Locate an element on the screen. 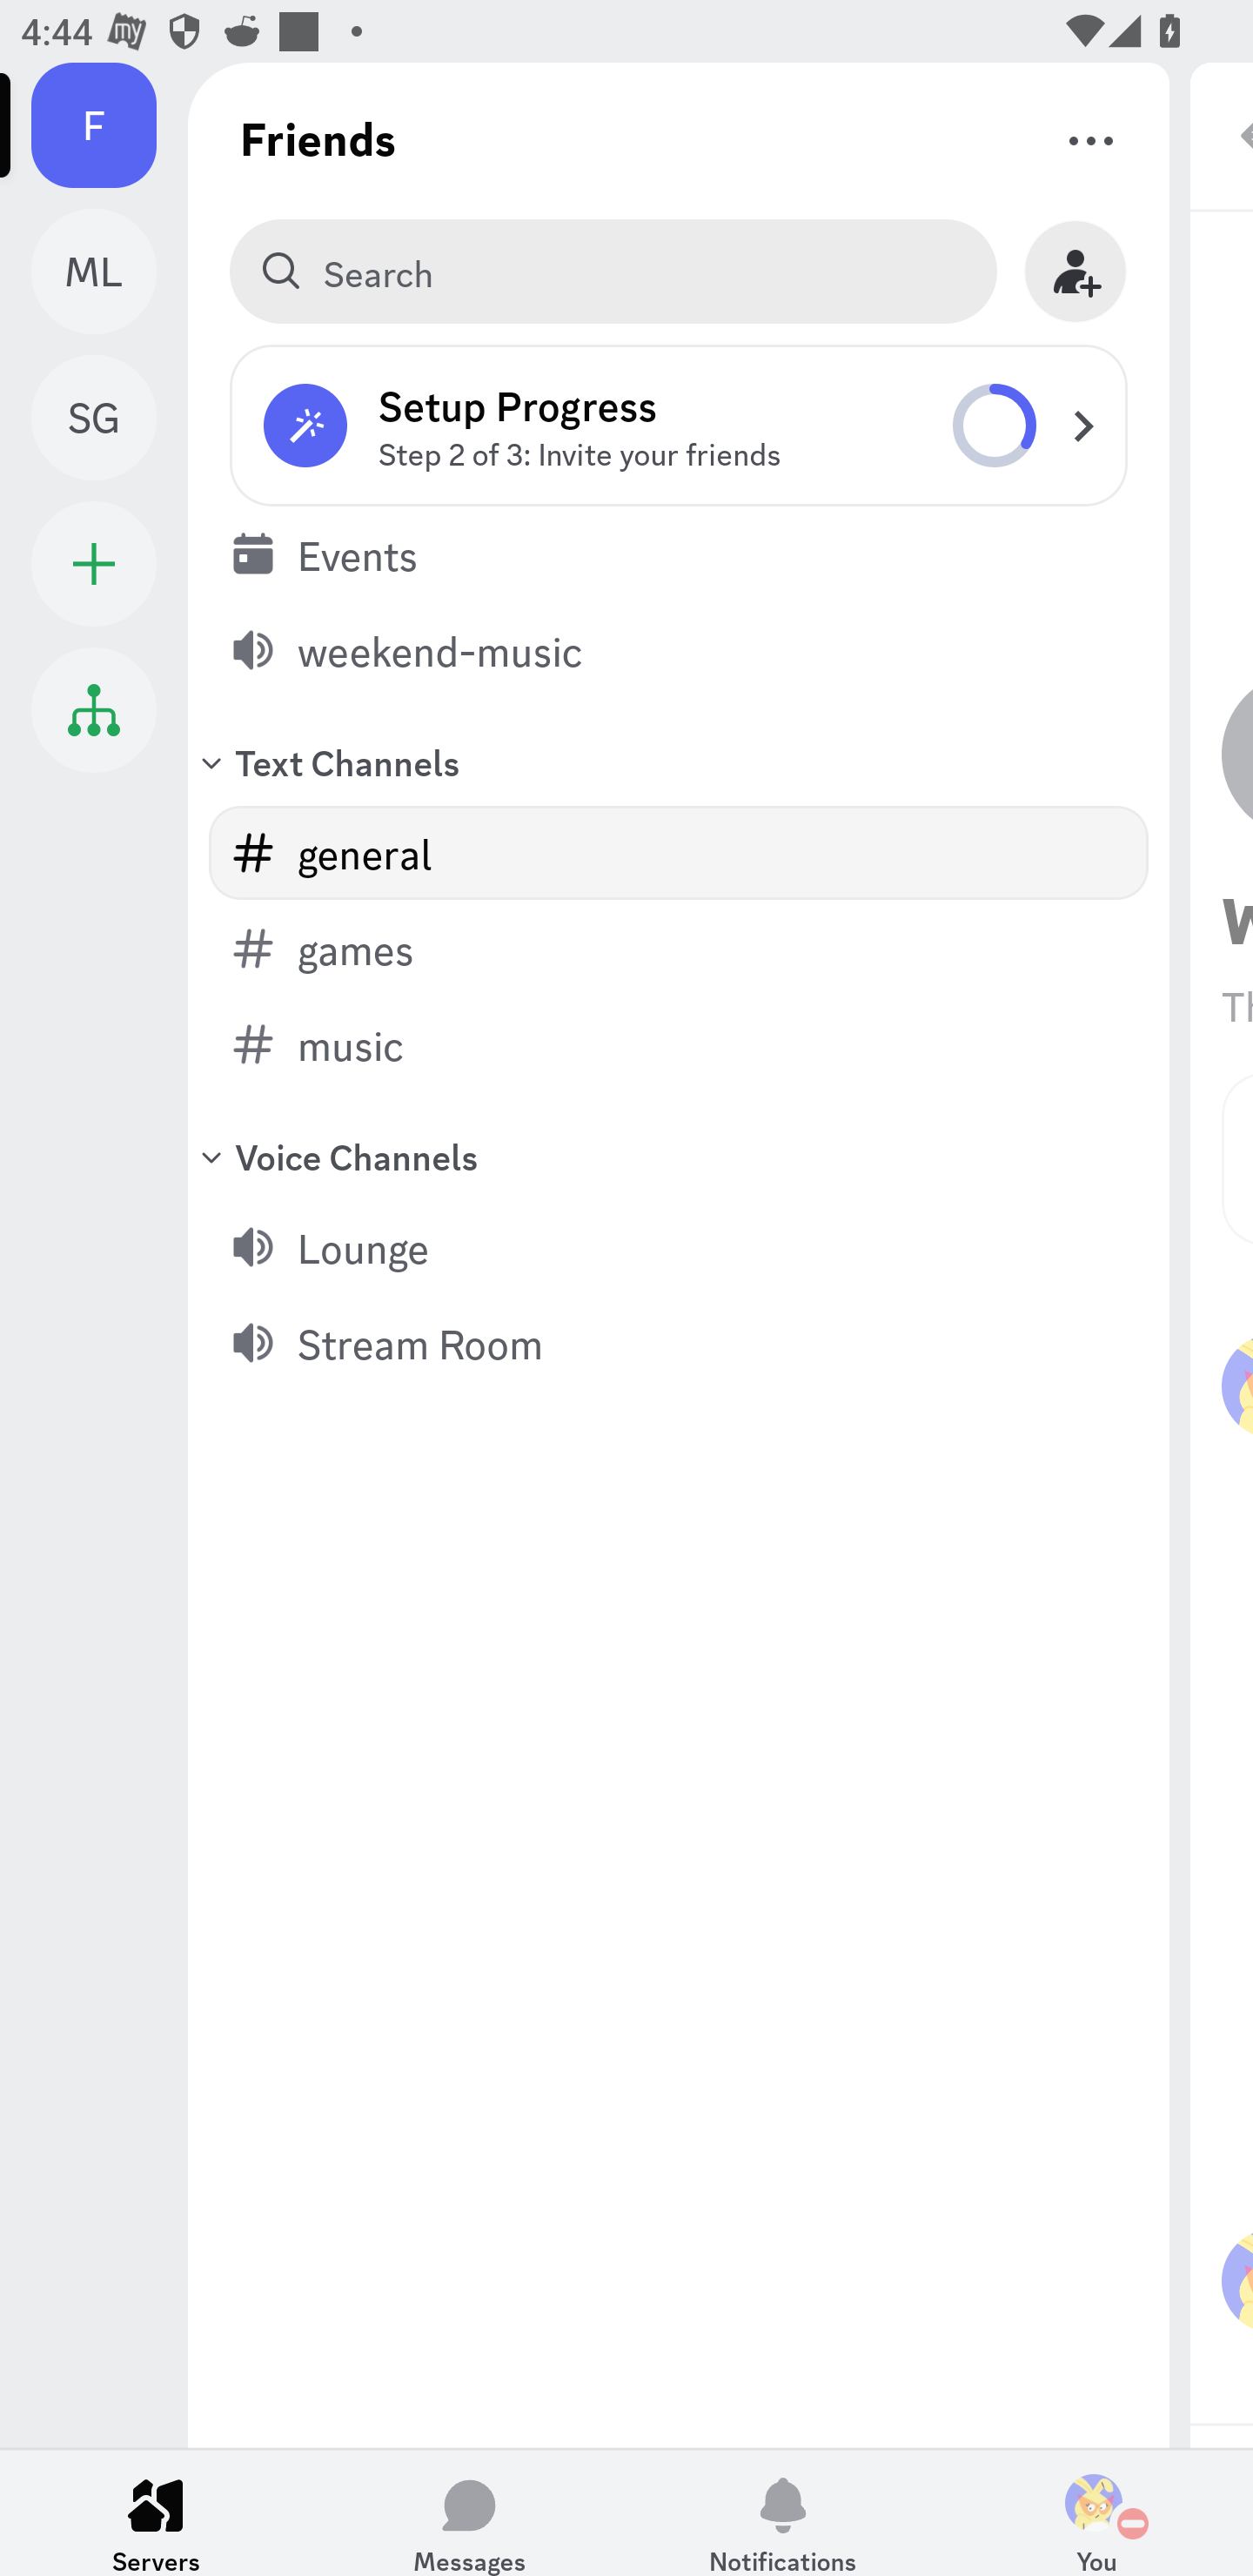 The height and width of the screenshot is (2576, 1253).   Study Group SG is located at coordinates (110, 417).